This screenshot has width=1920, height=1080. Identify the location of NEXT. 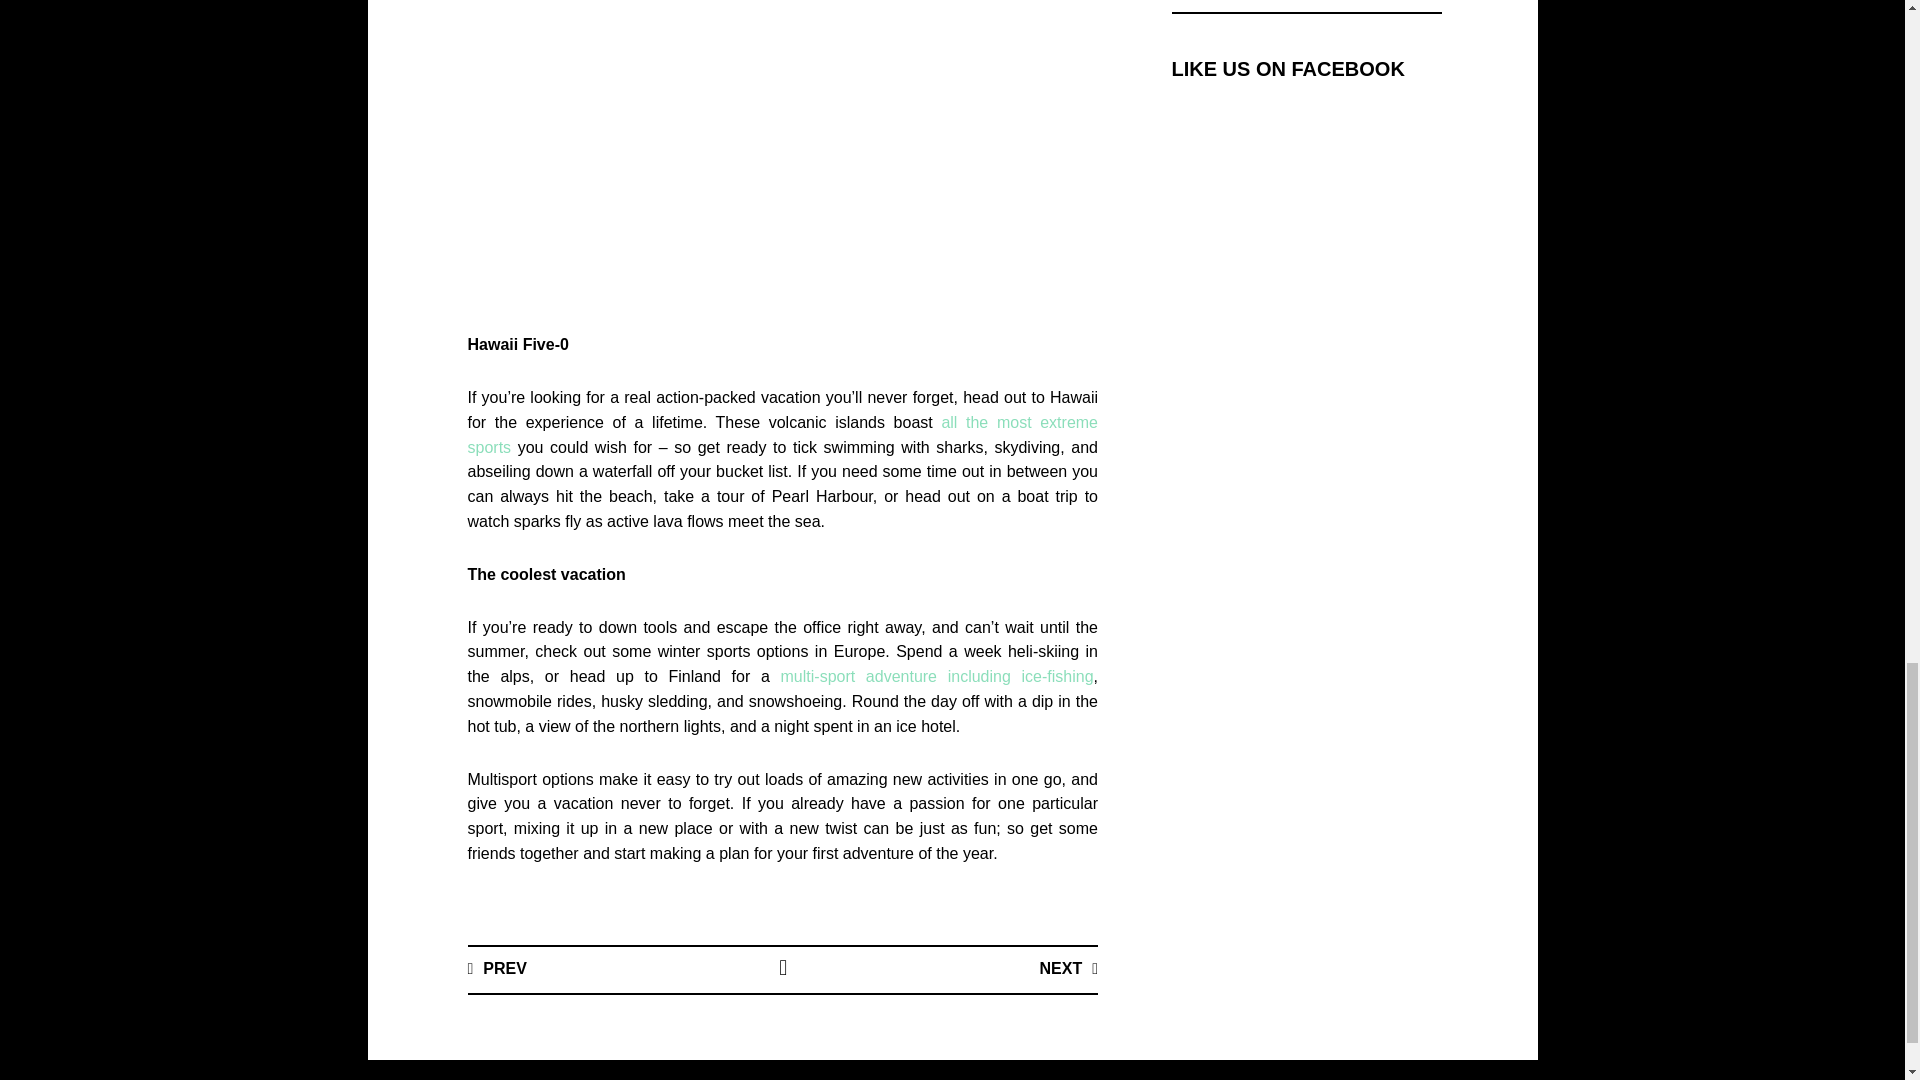
(1068, 968).